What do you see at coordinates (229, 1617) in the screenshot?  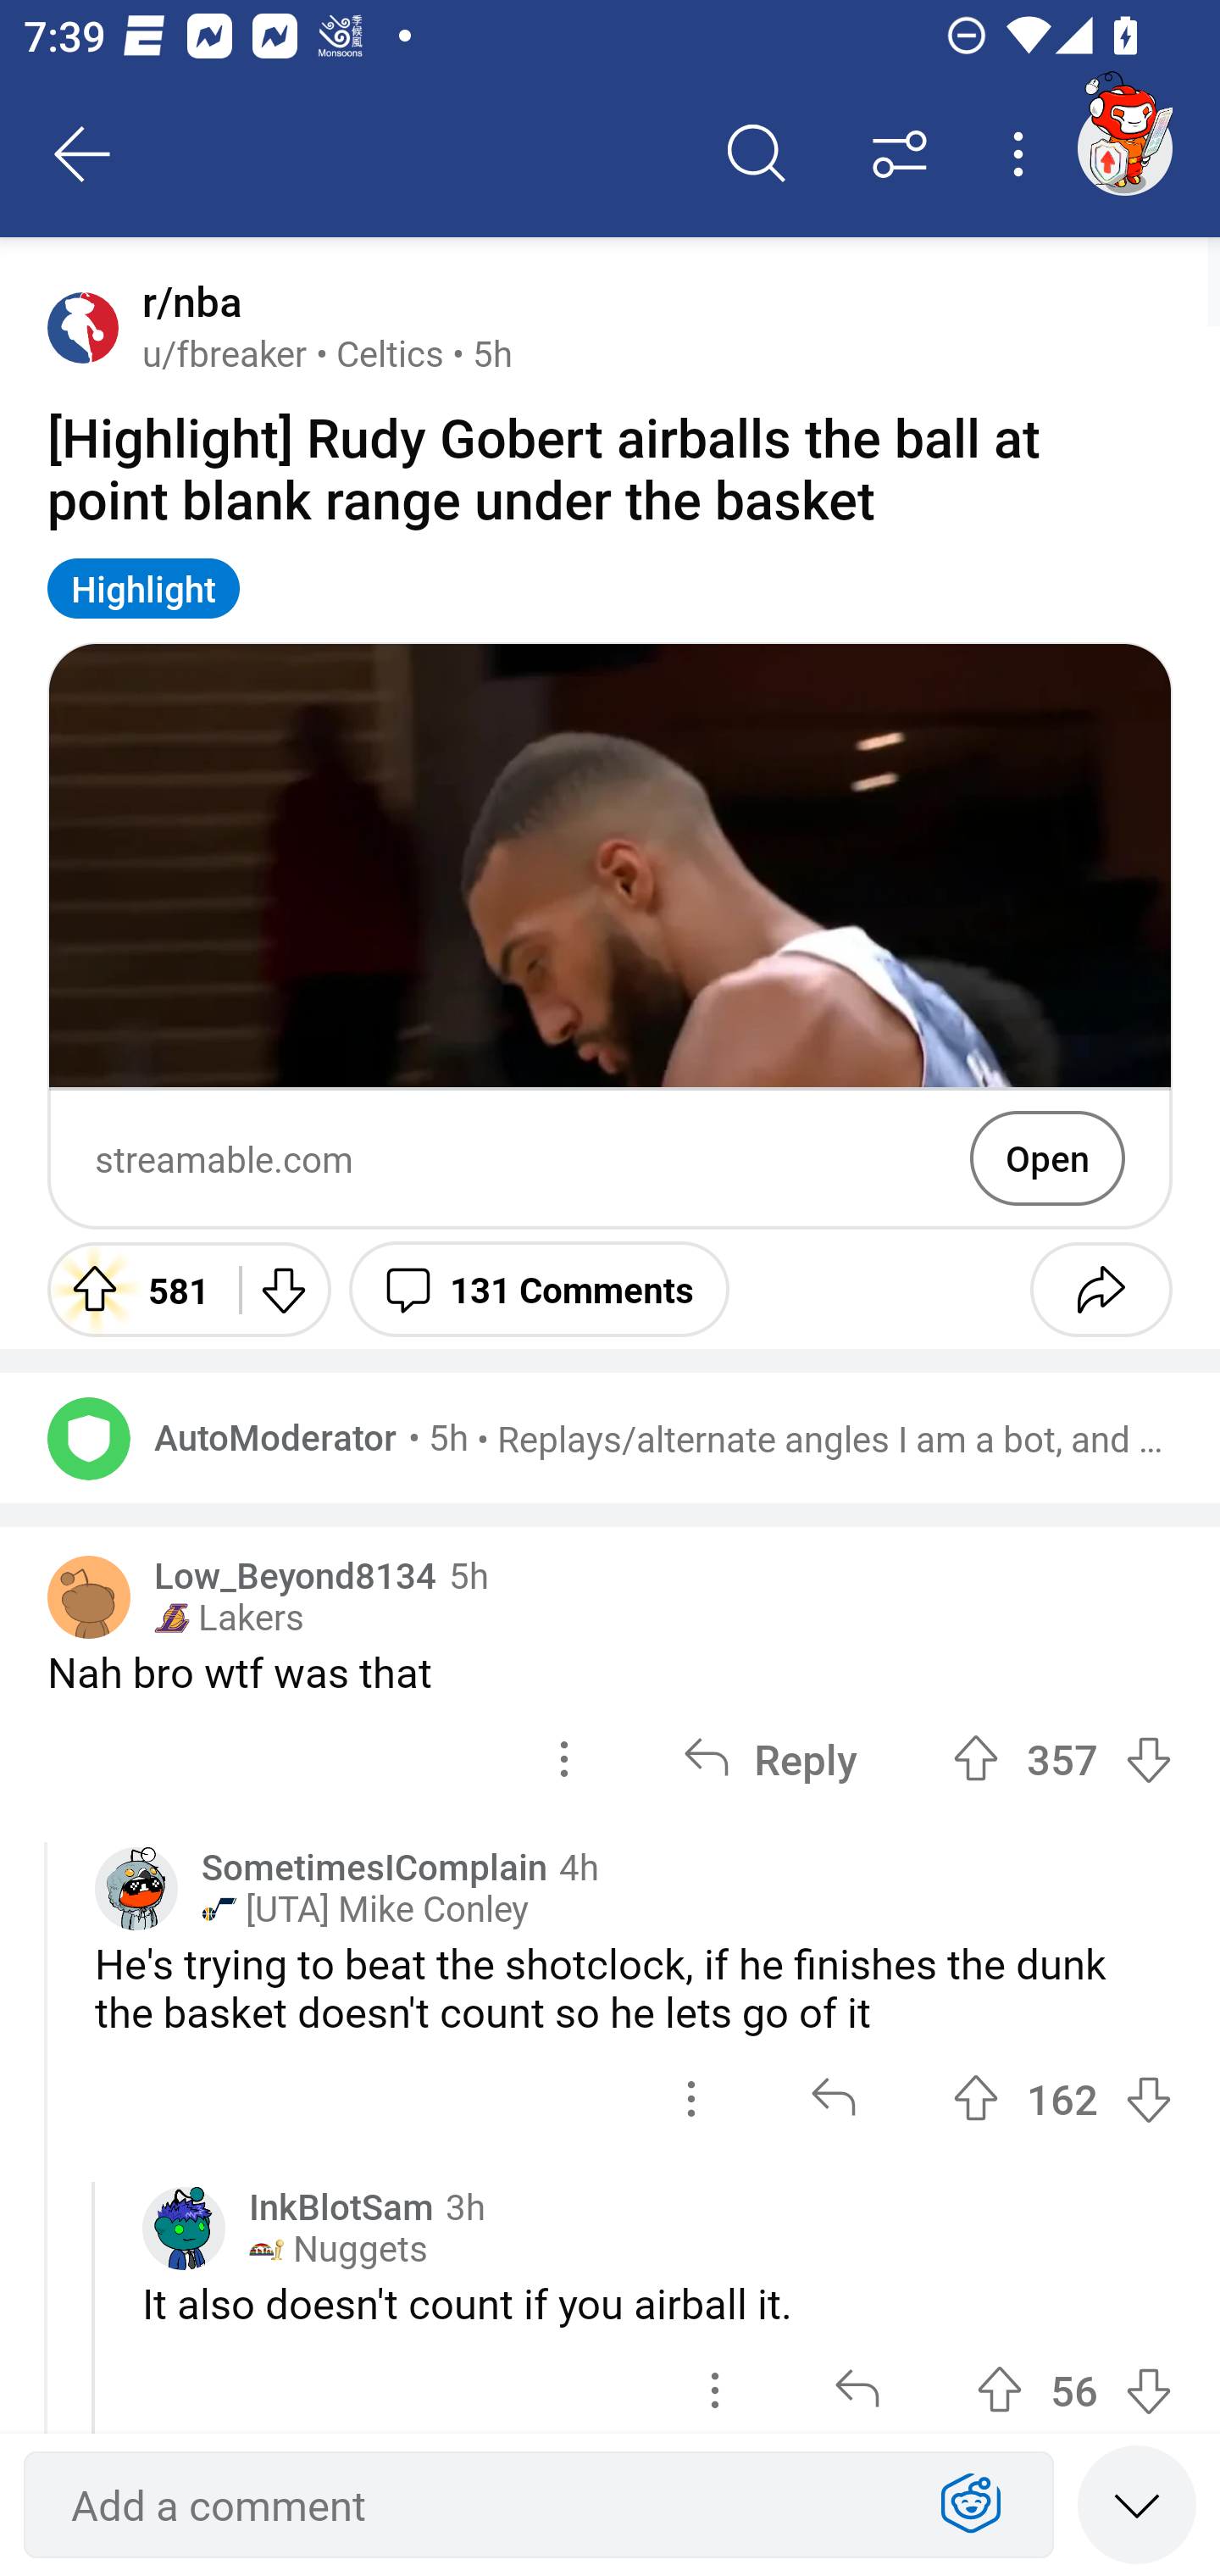 I see `￼ Lakers` at bounding box center [229, 1617].